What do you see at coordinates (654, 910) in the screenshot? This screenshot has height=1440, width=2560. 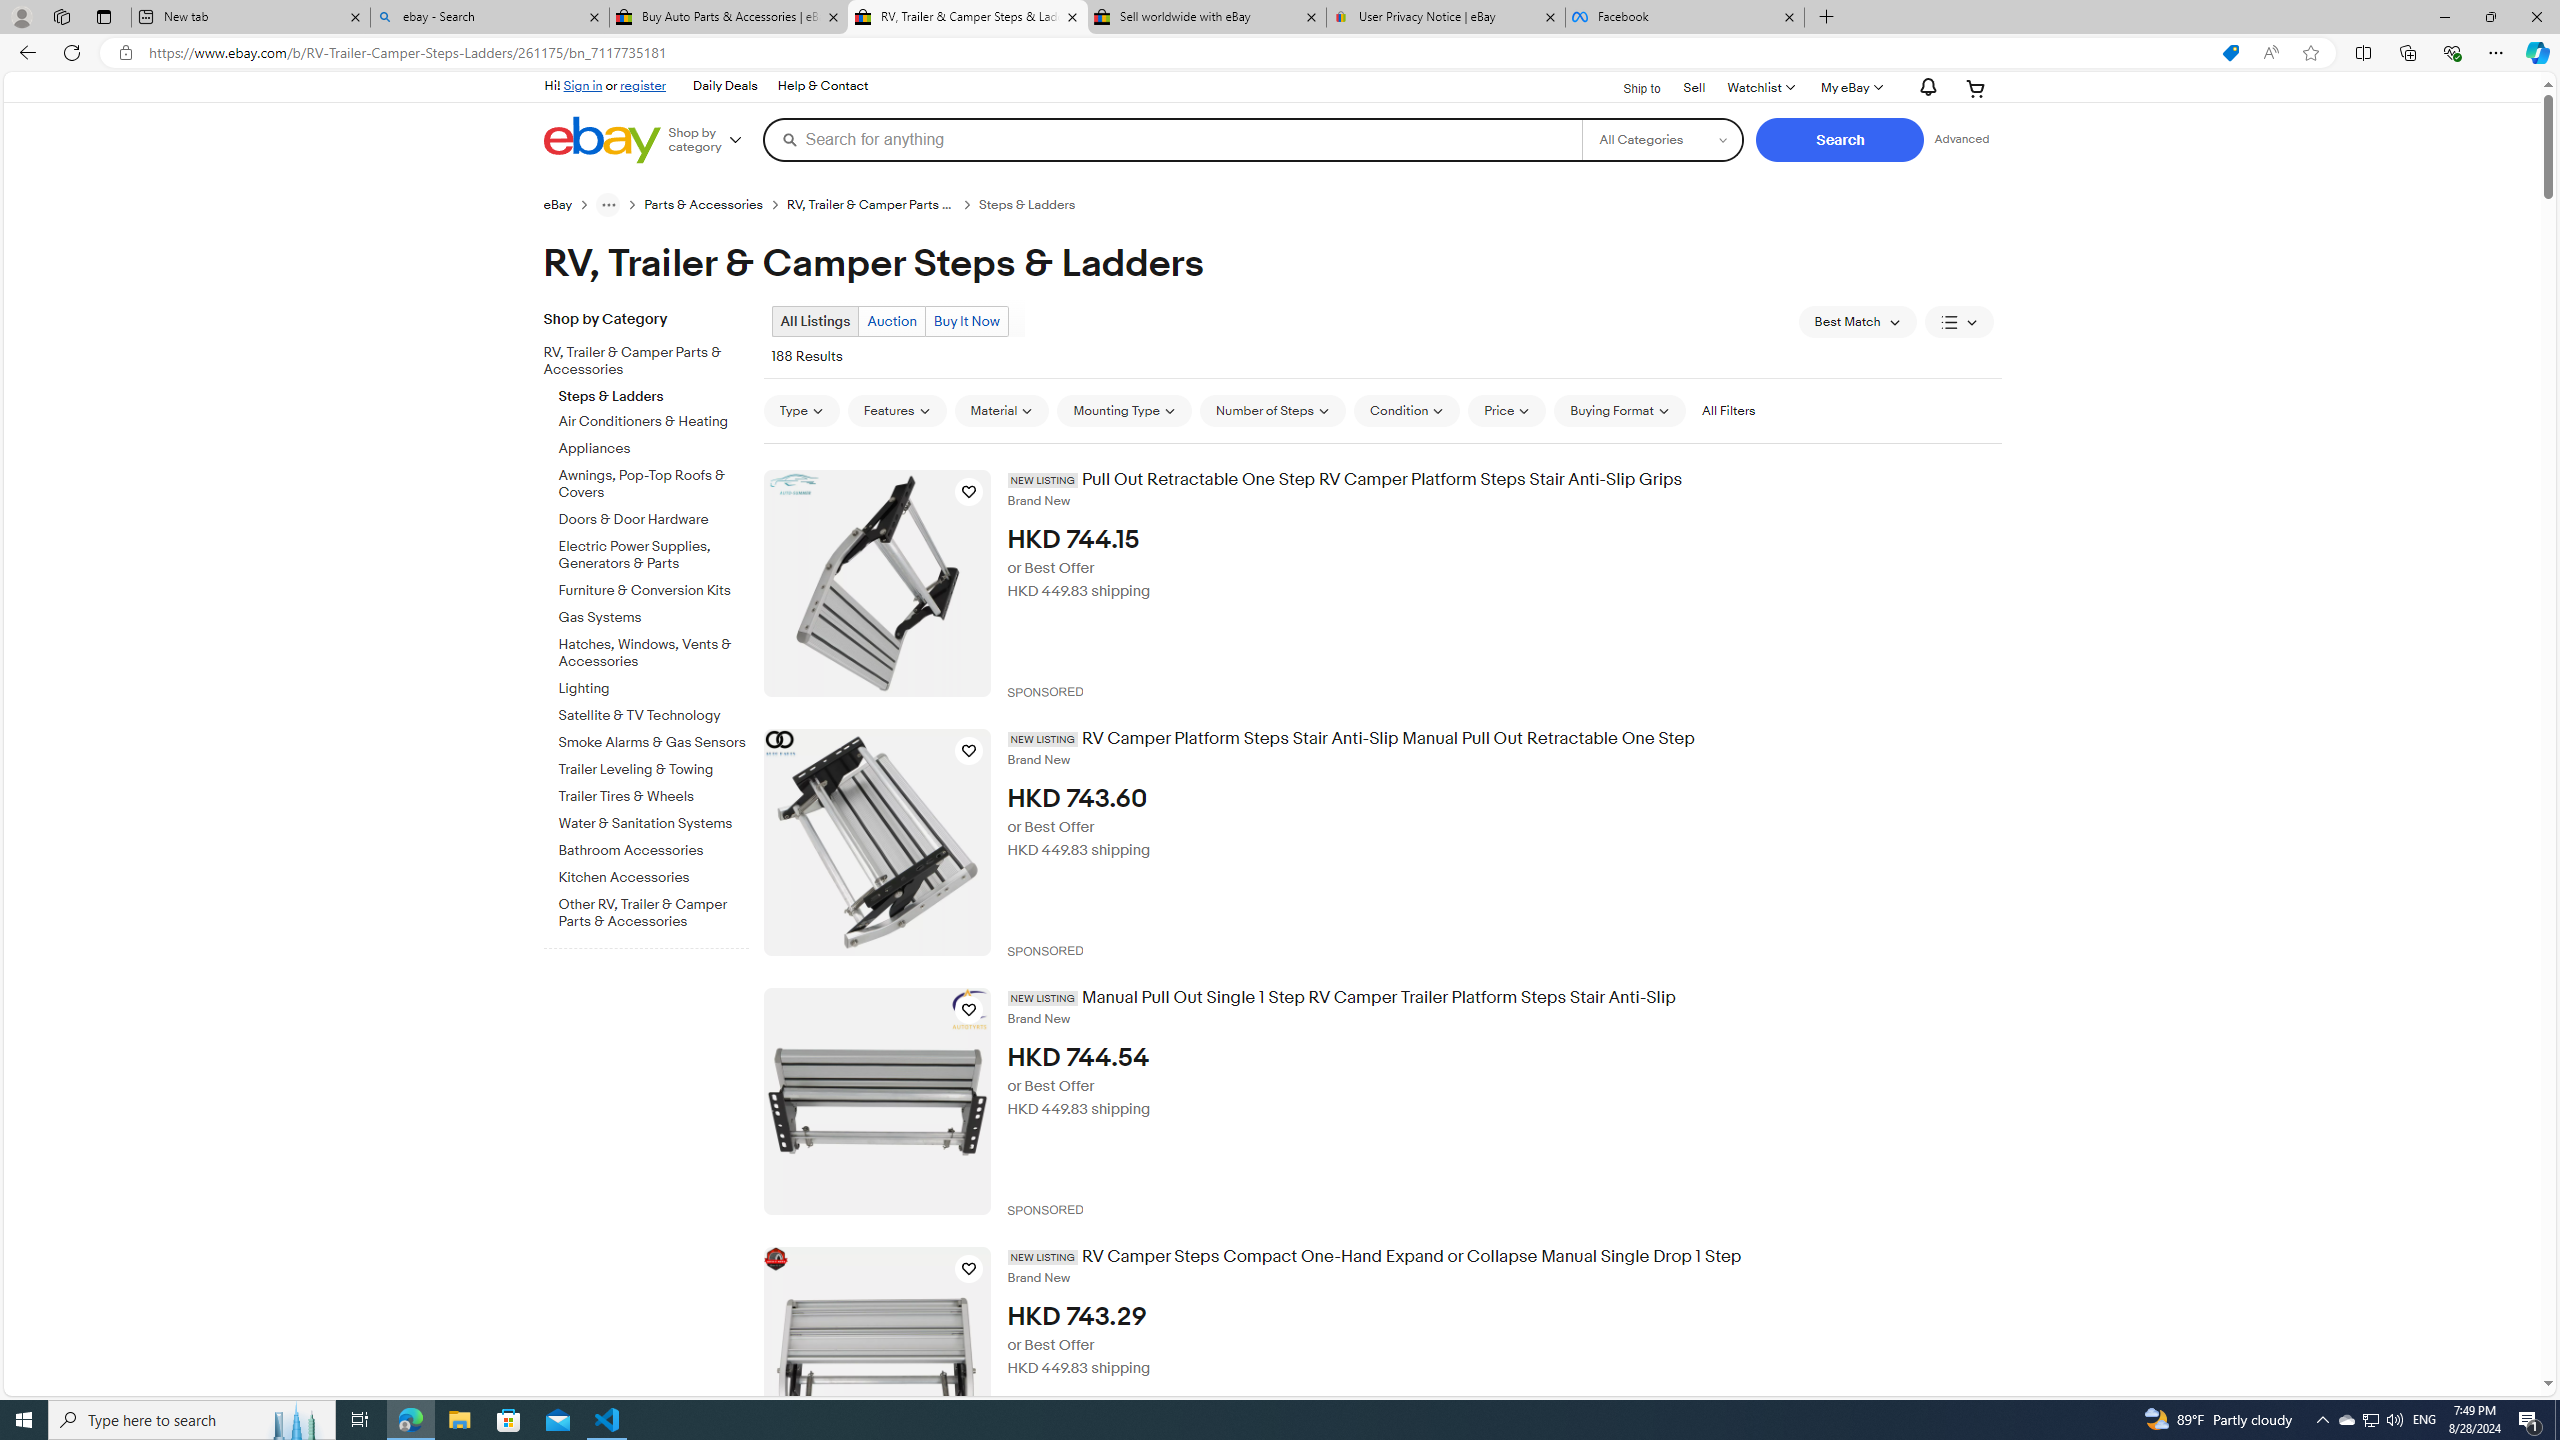 I see `Other RV, Trailer & Camper Parts & Accessories` at bounding box center [654, 910].